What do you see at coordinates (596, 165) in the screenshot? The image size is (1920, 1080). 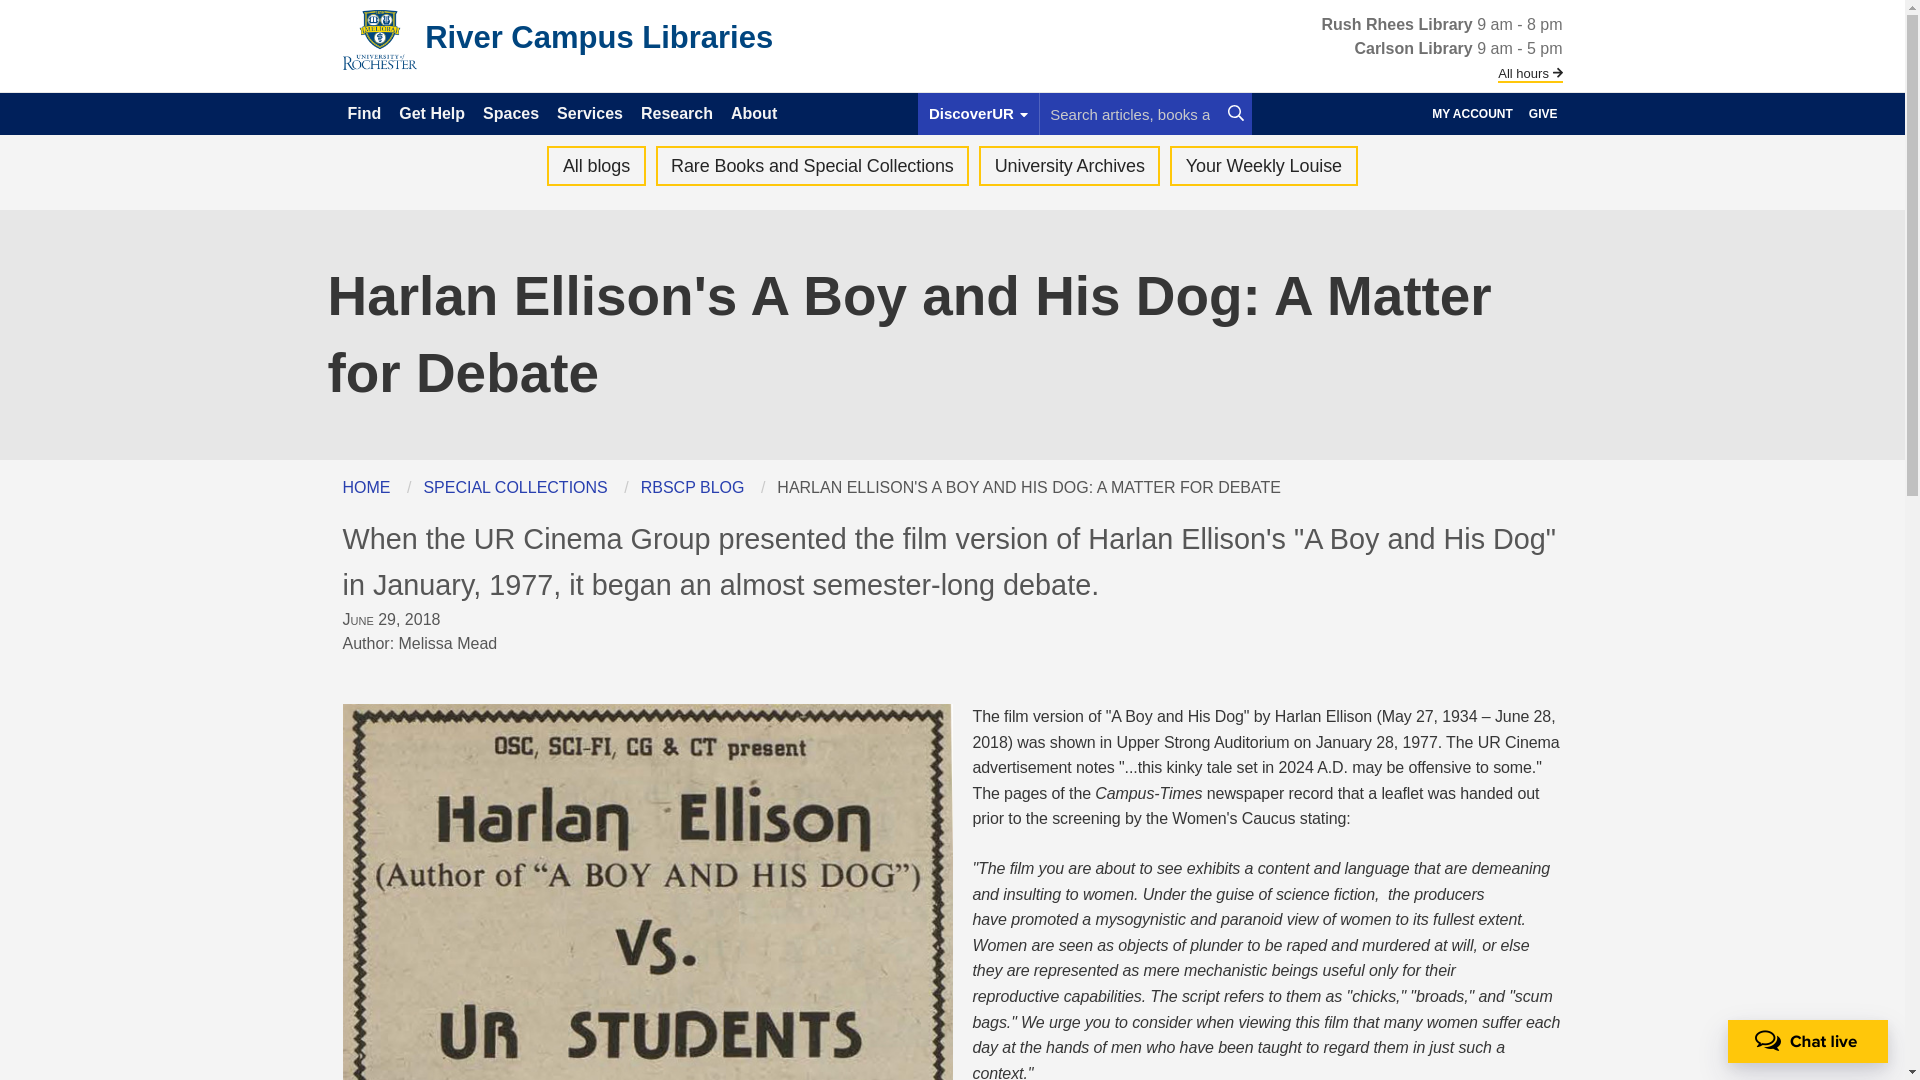 I see `All blogs` at bounding box center [596, 165].